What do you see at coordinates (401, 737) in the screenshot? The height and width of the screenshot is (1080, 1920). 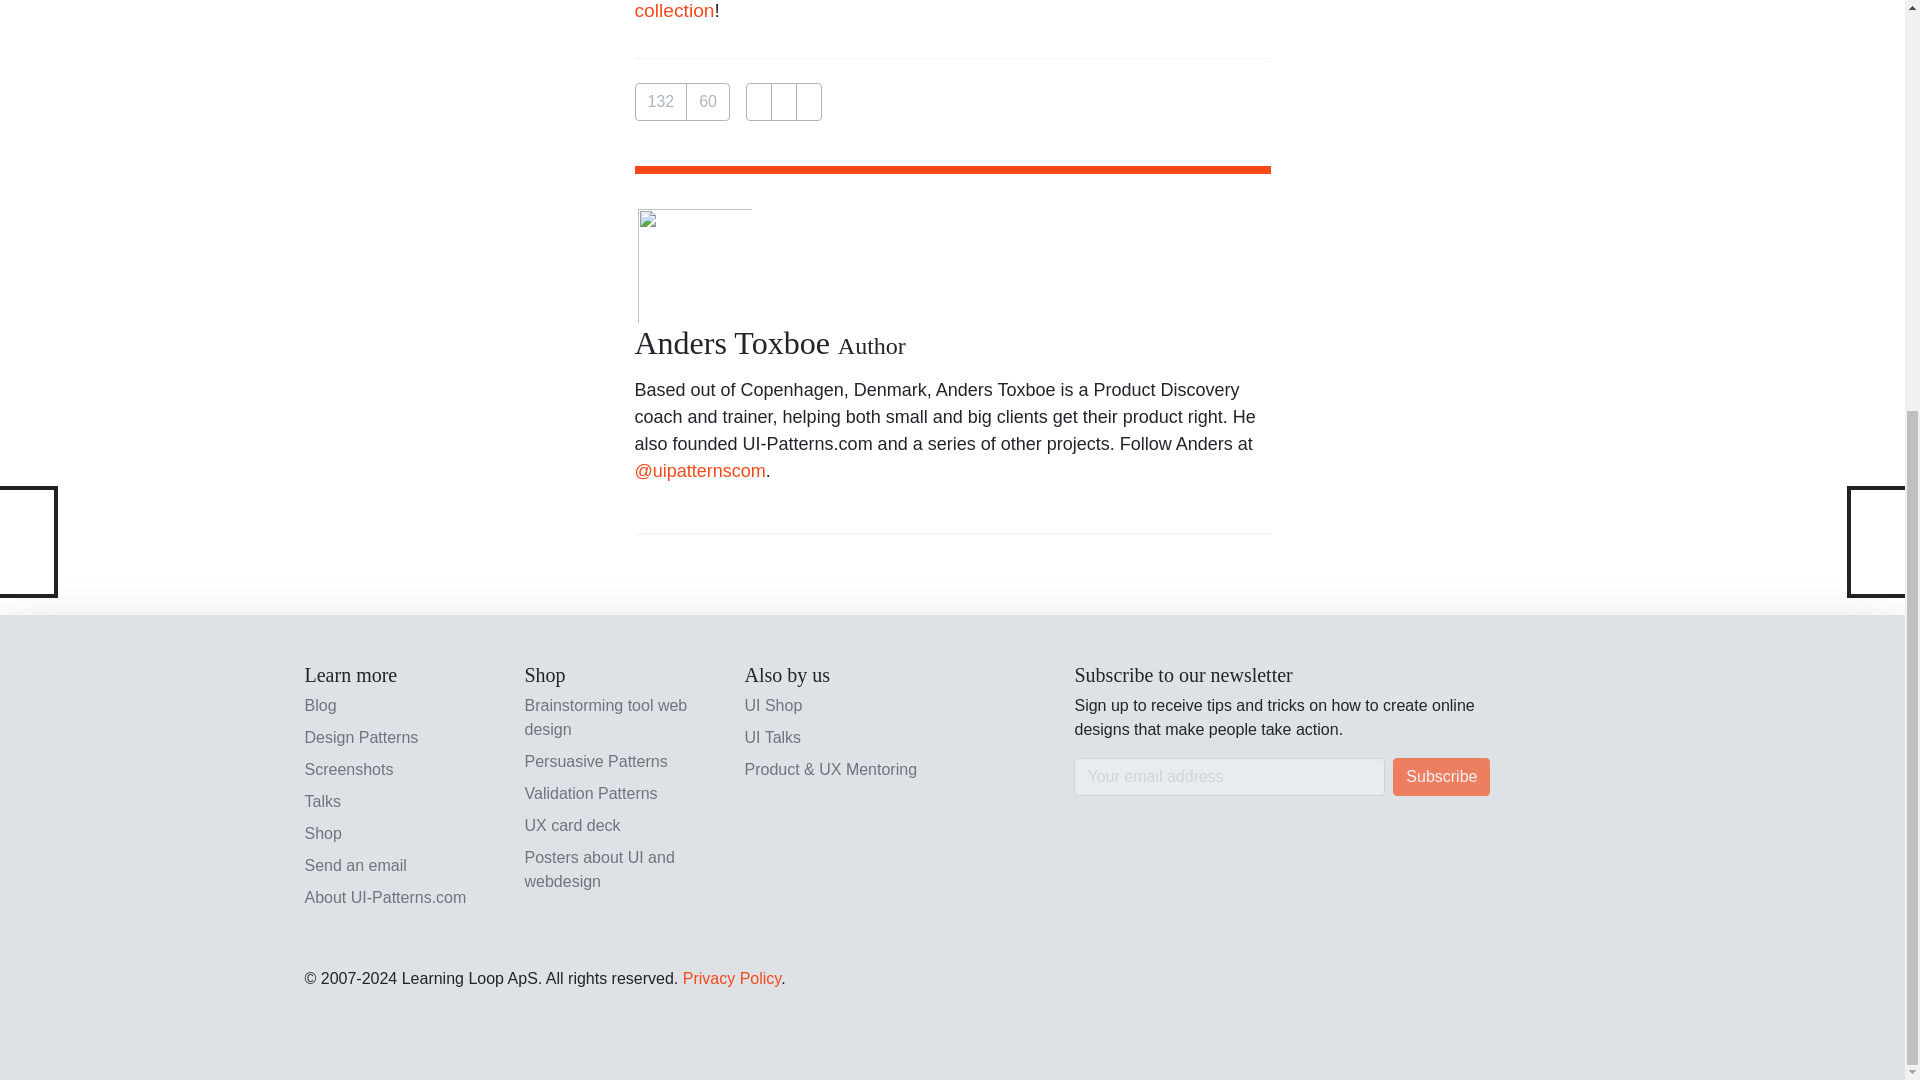 I see `Design Patterns` at bounding box center [401, 737].